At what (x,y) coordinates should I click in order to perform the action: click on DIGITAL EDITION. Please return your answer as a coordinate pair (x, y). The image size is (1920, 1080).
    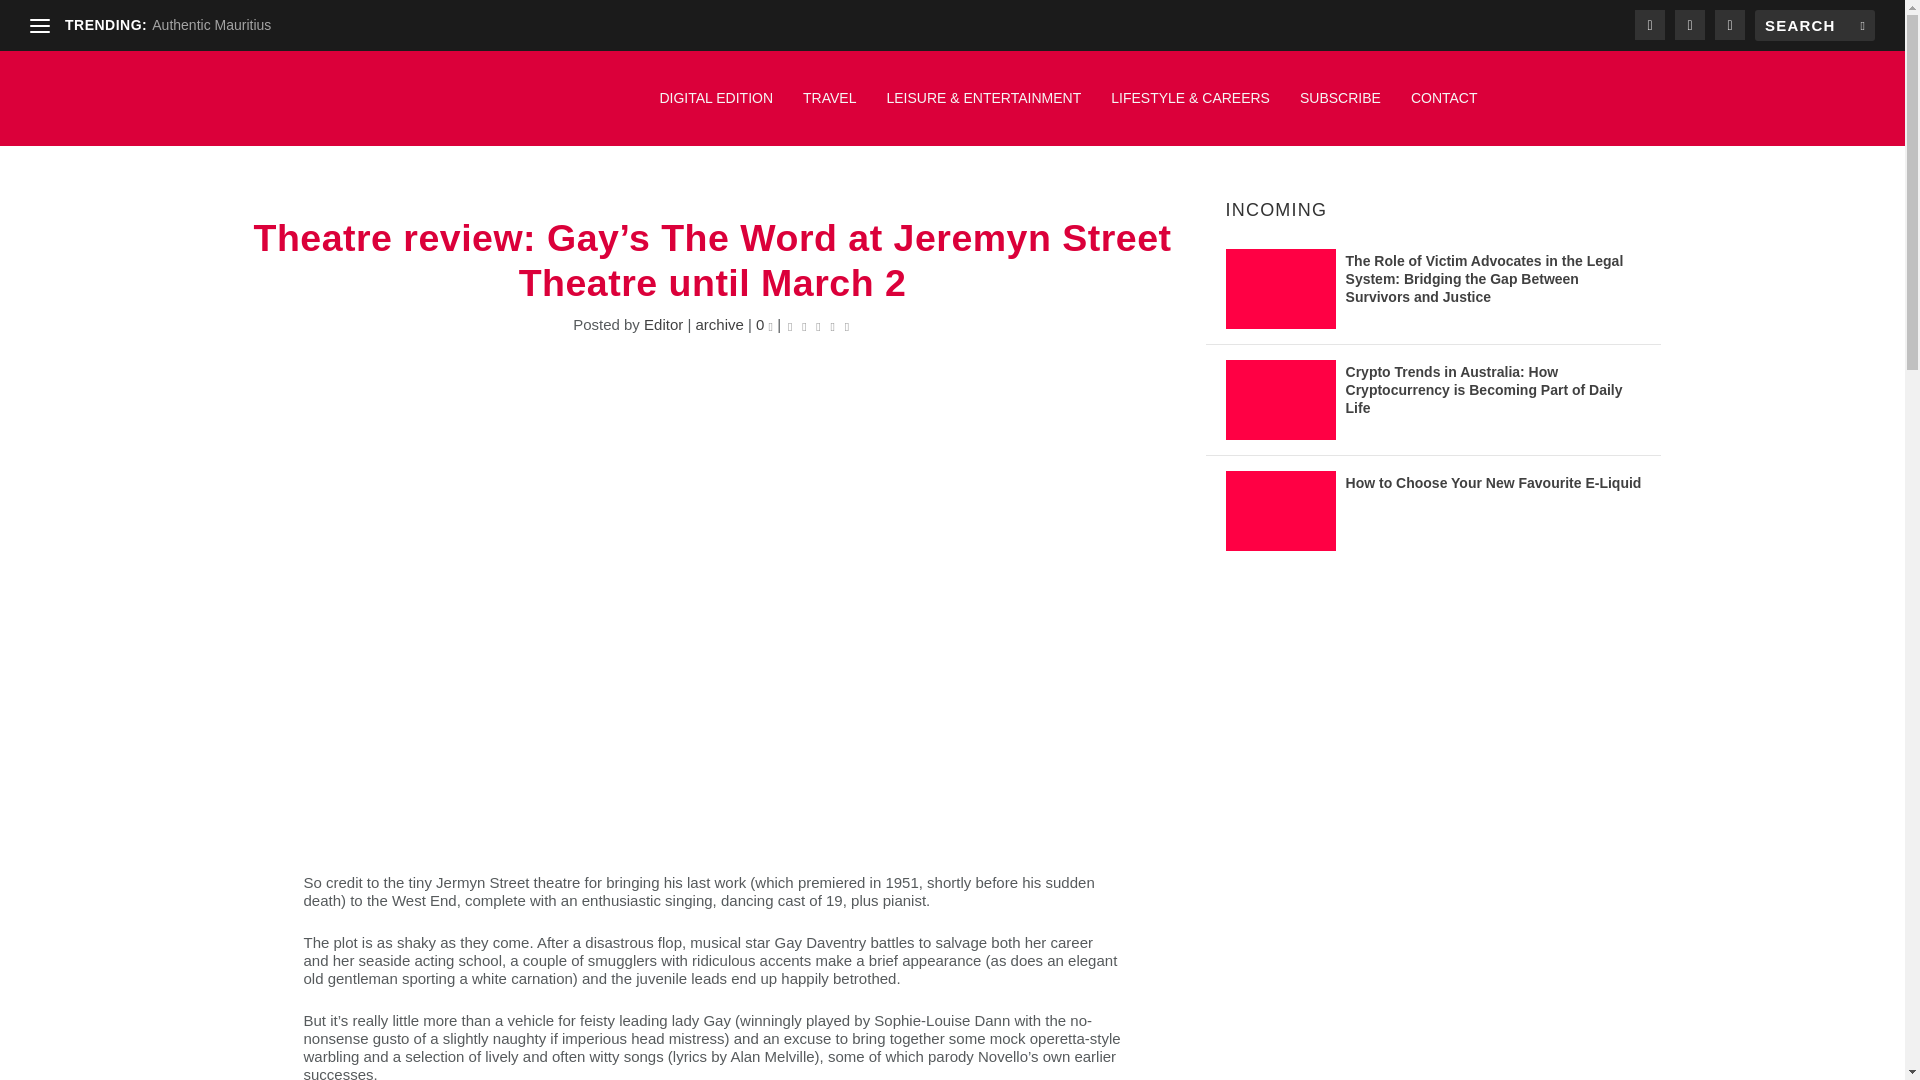
    Looking at the image, I should click on (716, 108).